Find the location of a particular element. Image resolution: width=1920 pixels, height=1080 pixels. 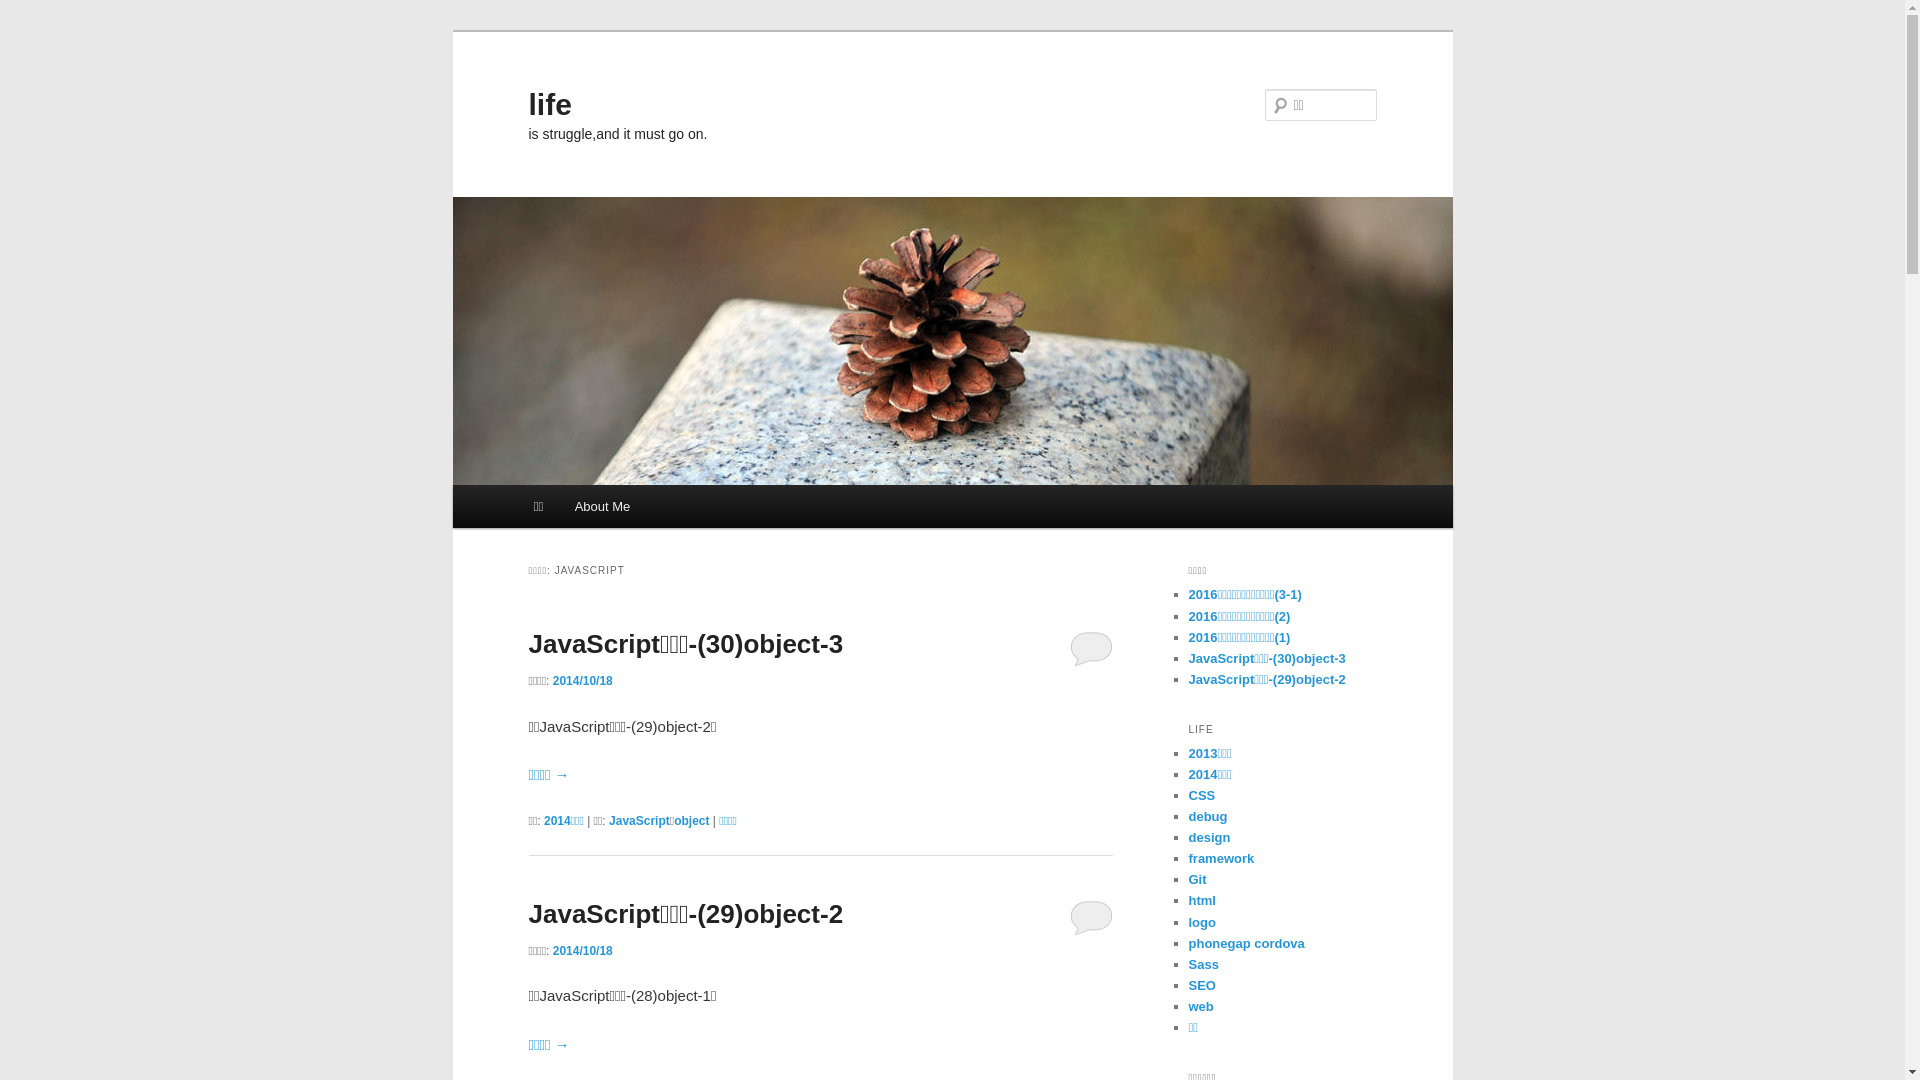

2014/10/18 is located at coordinates (583, 951).